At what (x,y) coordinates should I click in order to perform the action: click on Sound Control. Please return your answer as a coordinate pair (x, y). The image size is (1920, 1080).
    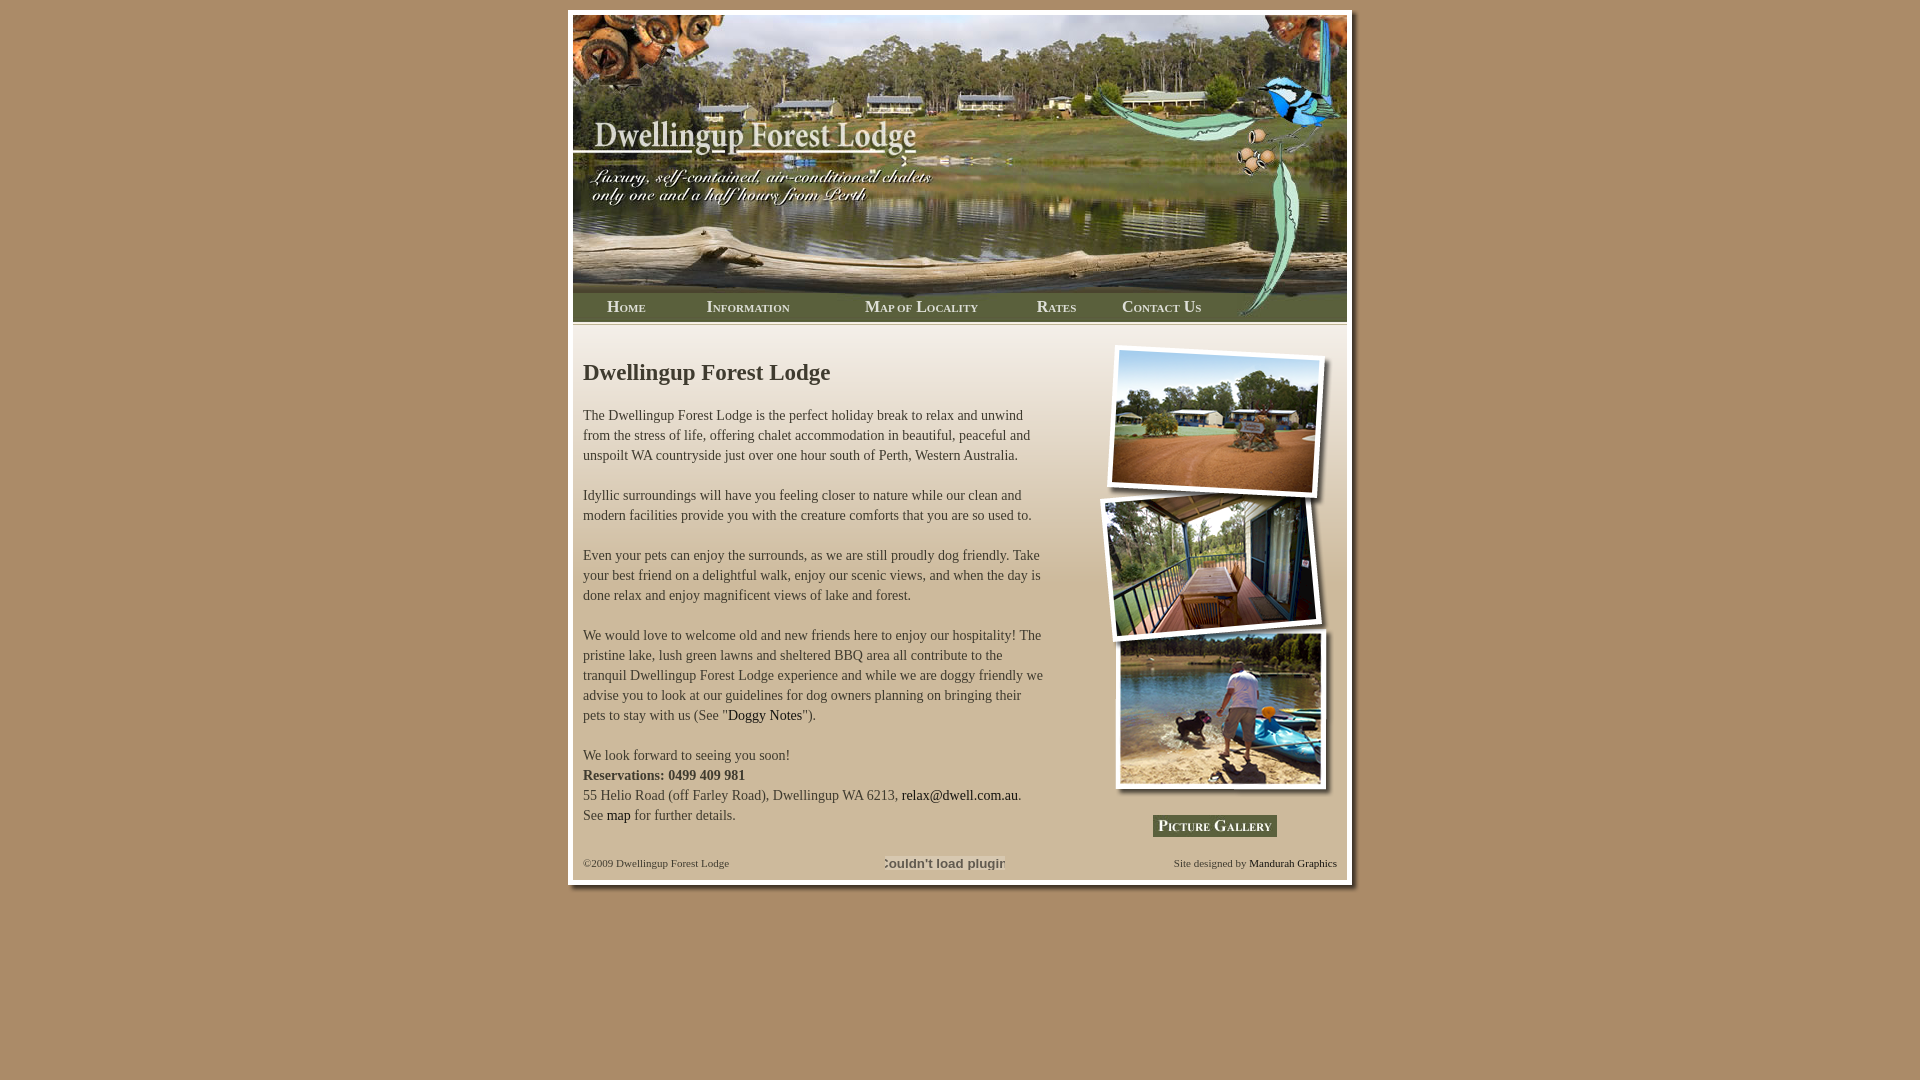
    Looking at the image, I should click on (945, 863).